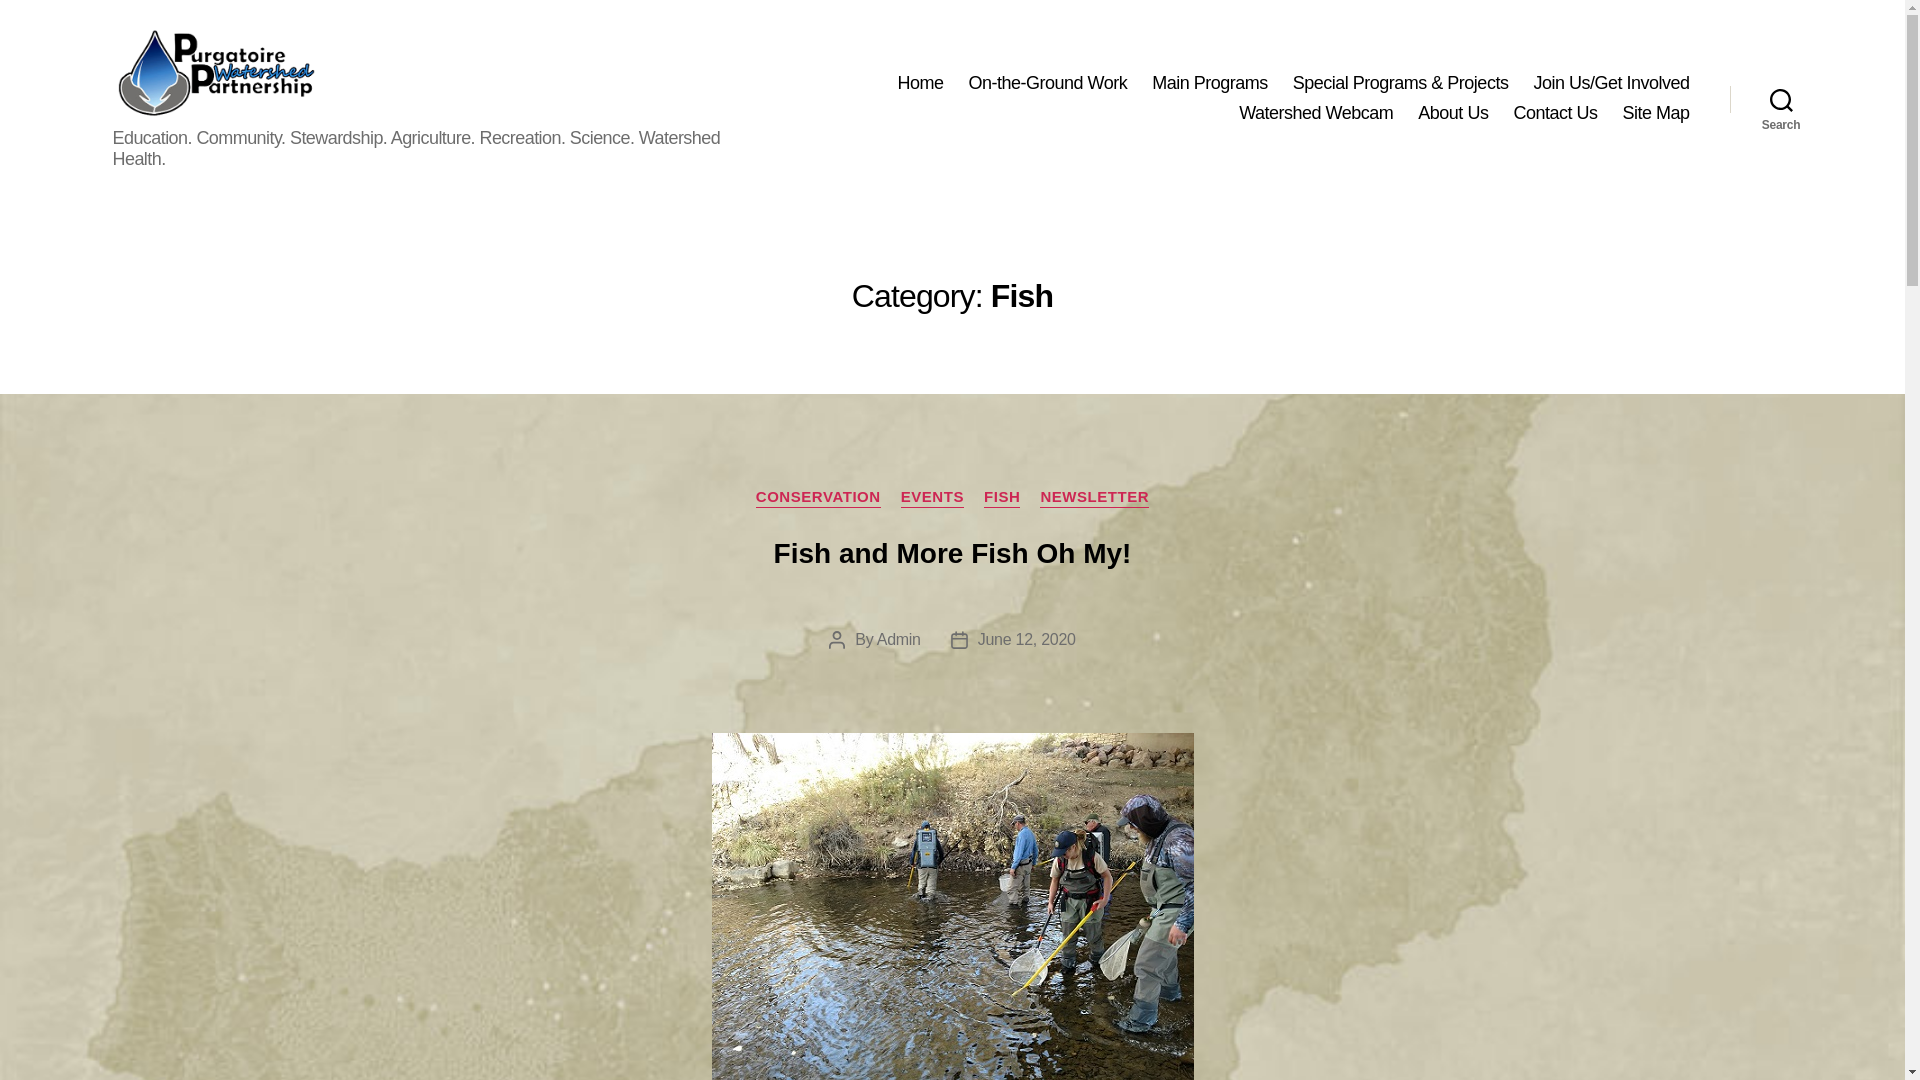 The image size is (1920, 1080). I want to click on Site Map, so click(1656, 114).